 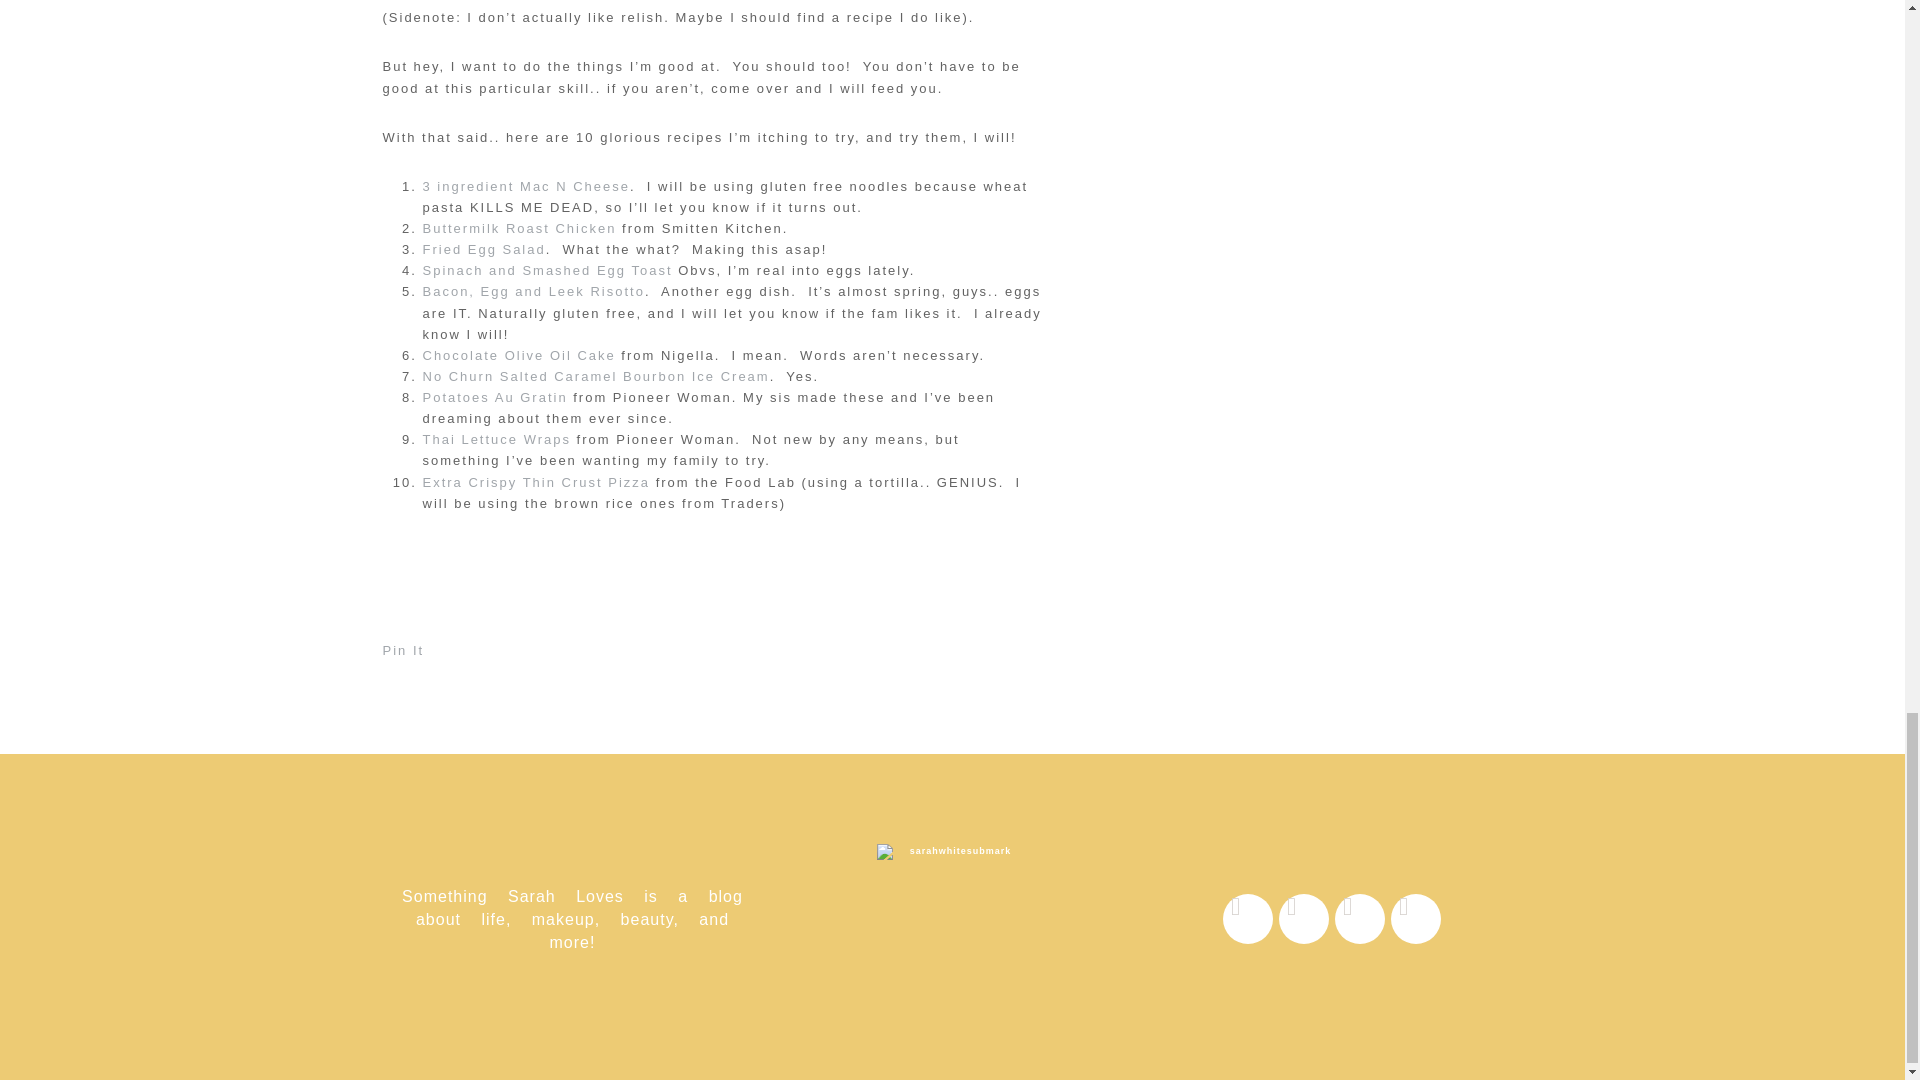 What do you see at coordinates (494, 397) in the screenshot?
I see `Potatoes Au Gratin` at bounding box center [494, 397].